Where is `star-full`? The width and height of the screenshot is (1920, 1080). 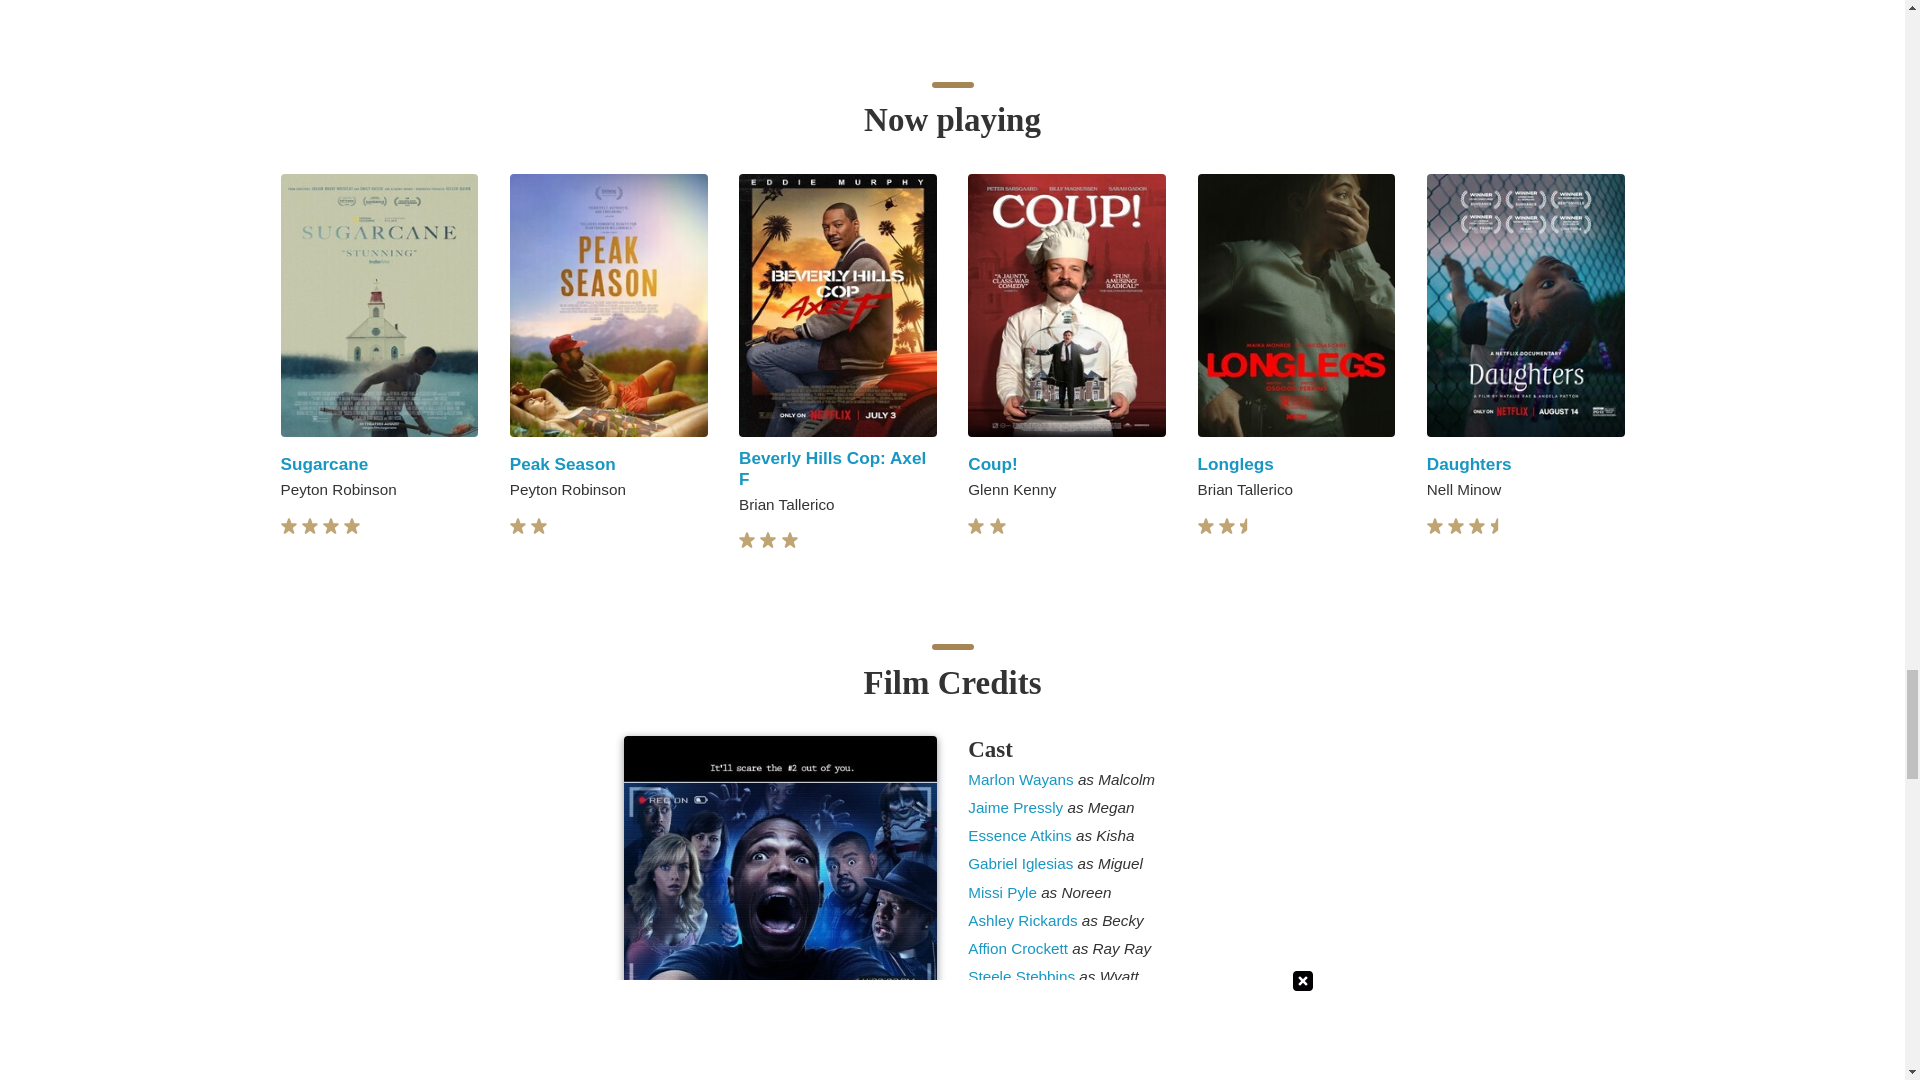
star-full is located at coordinates (310, 526).